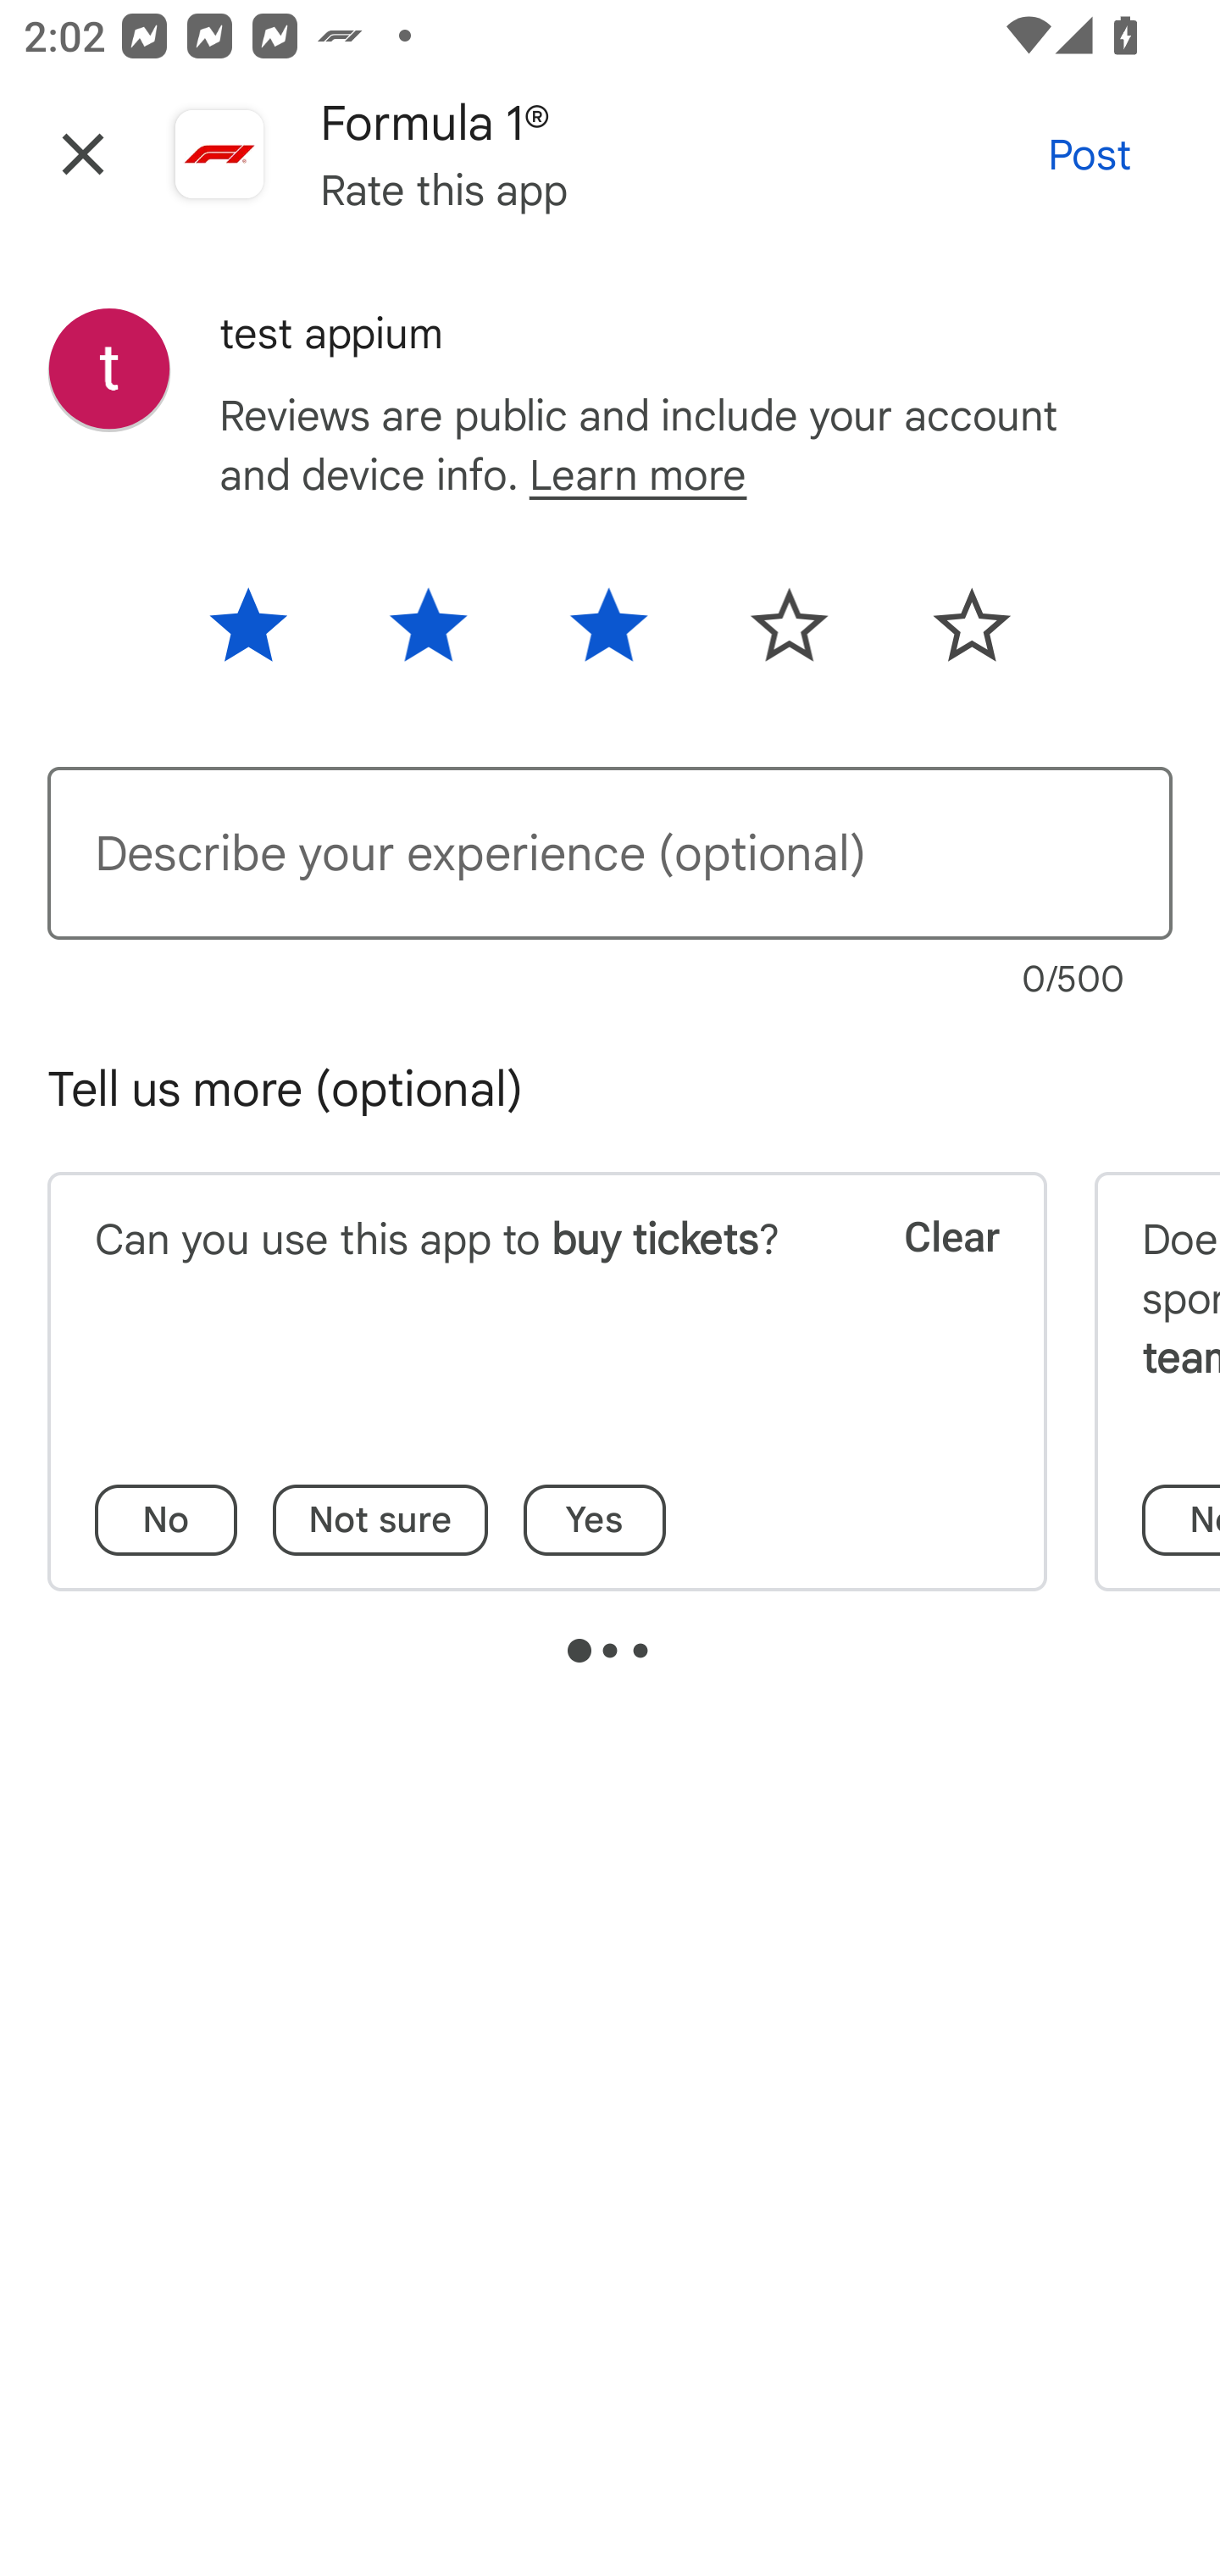 The width and height of the screenshot is (1220, 2576). I want to click on Describe your experience (optional), so click(610, 853).